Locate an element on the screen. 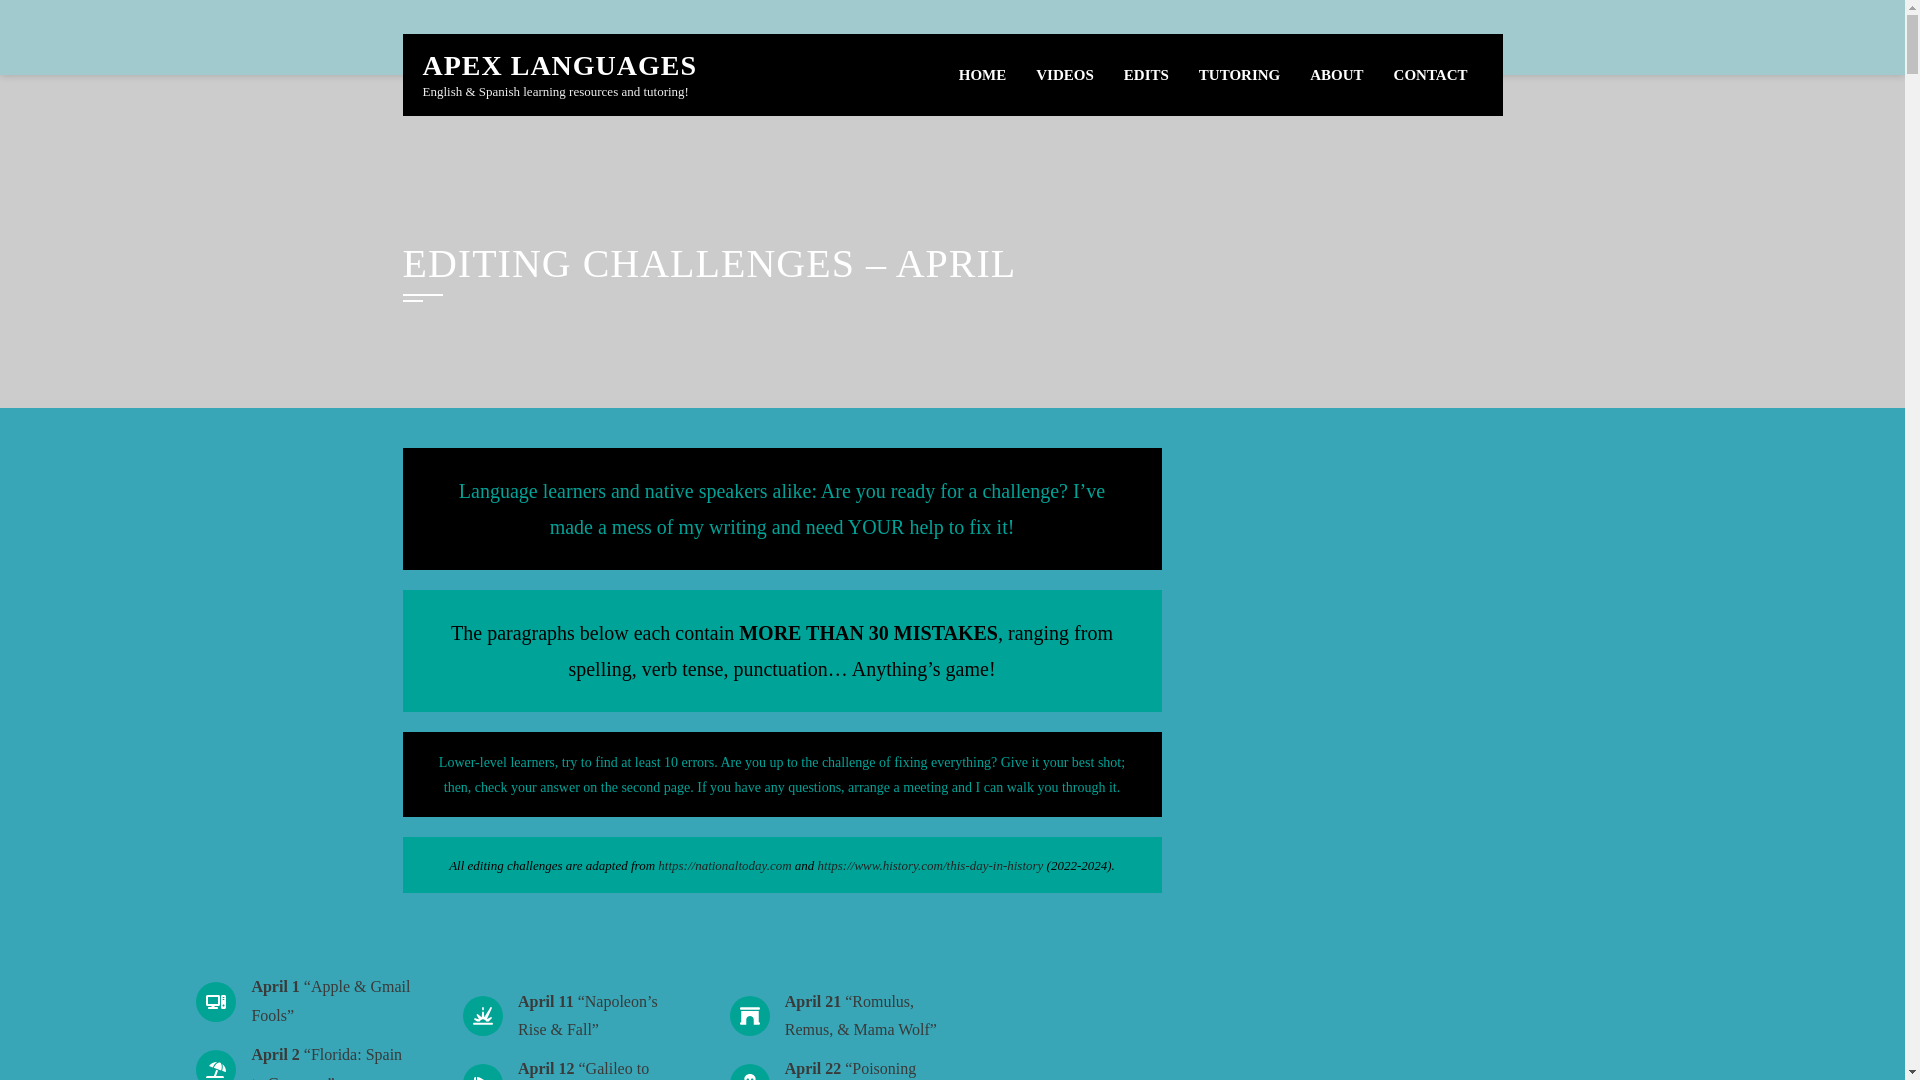  TUTORING is located at coordinates (1239, 74).